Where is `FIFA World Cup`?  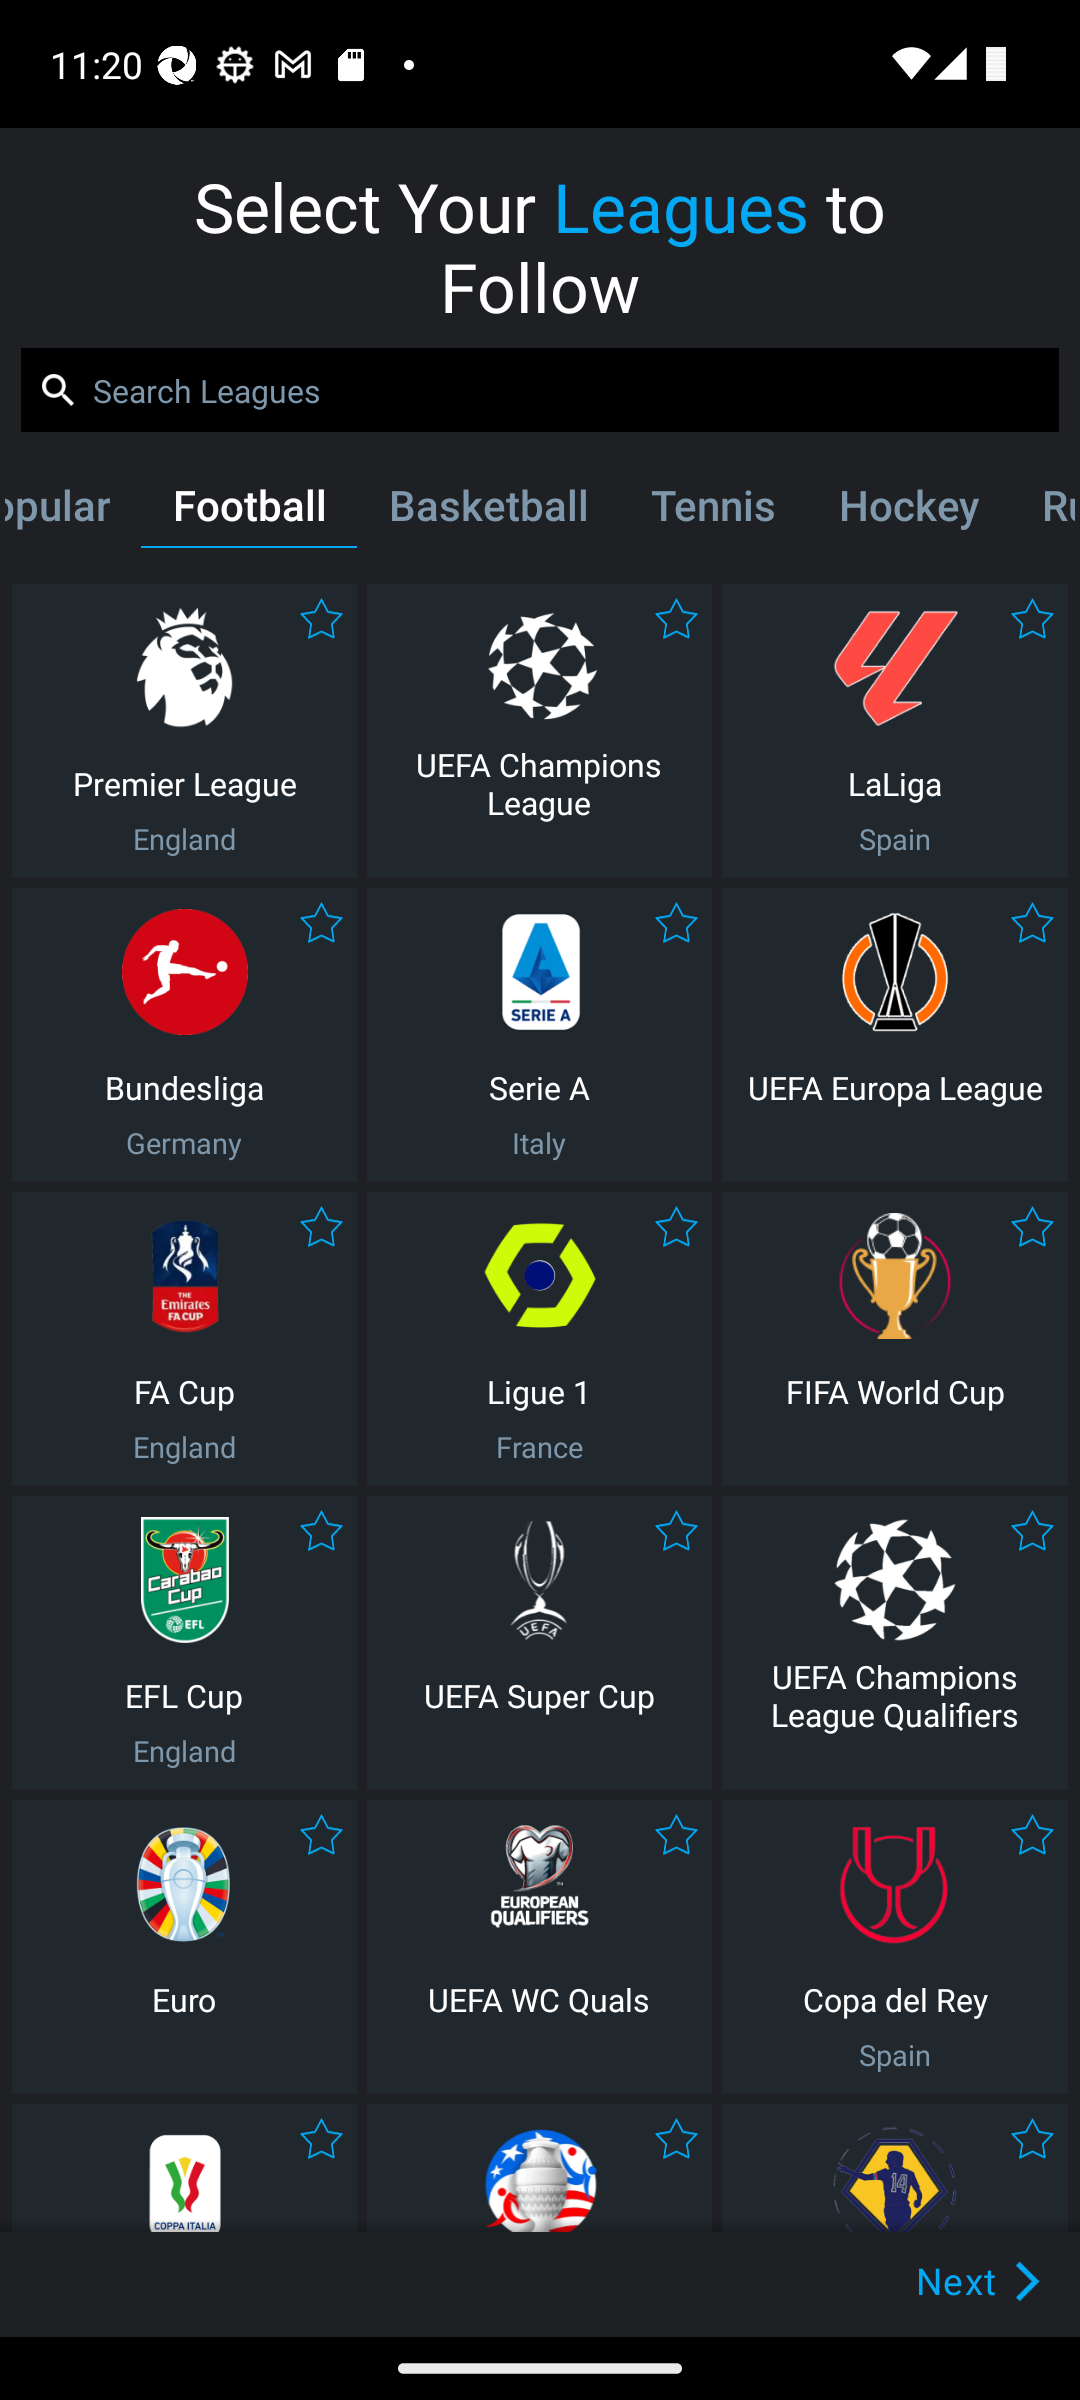 FIFA World Cup is located at coordinates (895, 1338).